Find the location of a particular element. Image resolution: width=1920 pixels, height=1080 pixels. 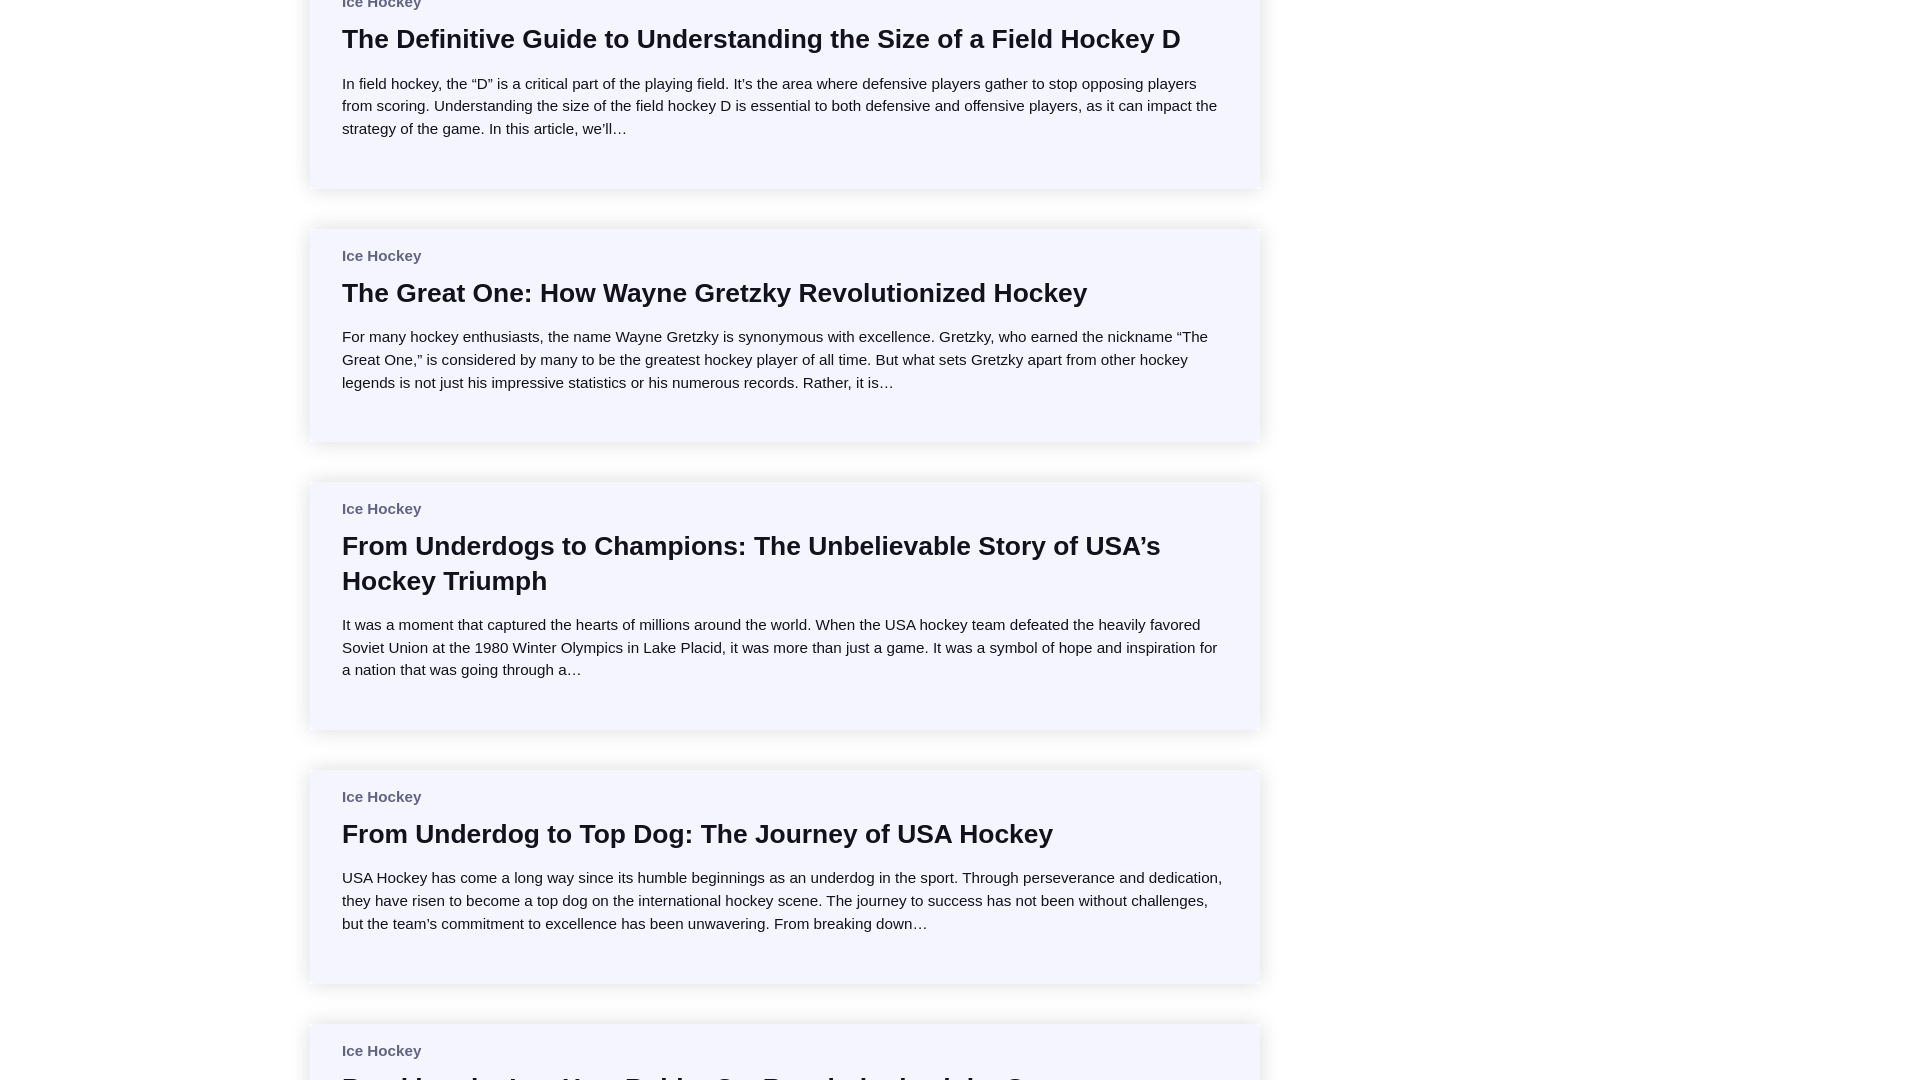

Breaking the Ice: How Bobby Orr Revolutionized the Game is located at coordinates (709, 1076).